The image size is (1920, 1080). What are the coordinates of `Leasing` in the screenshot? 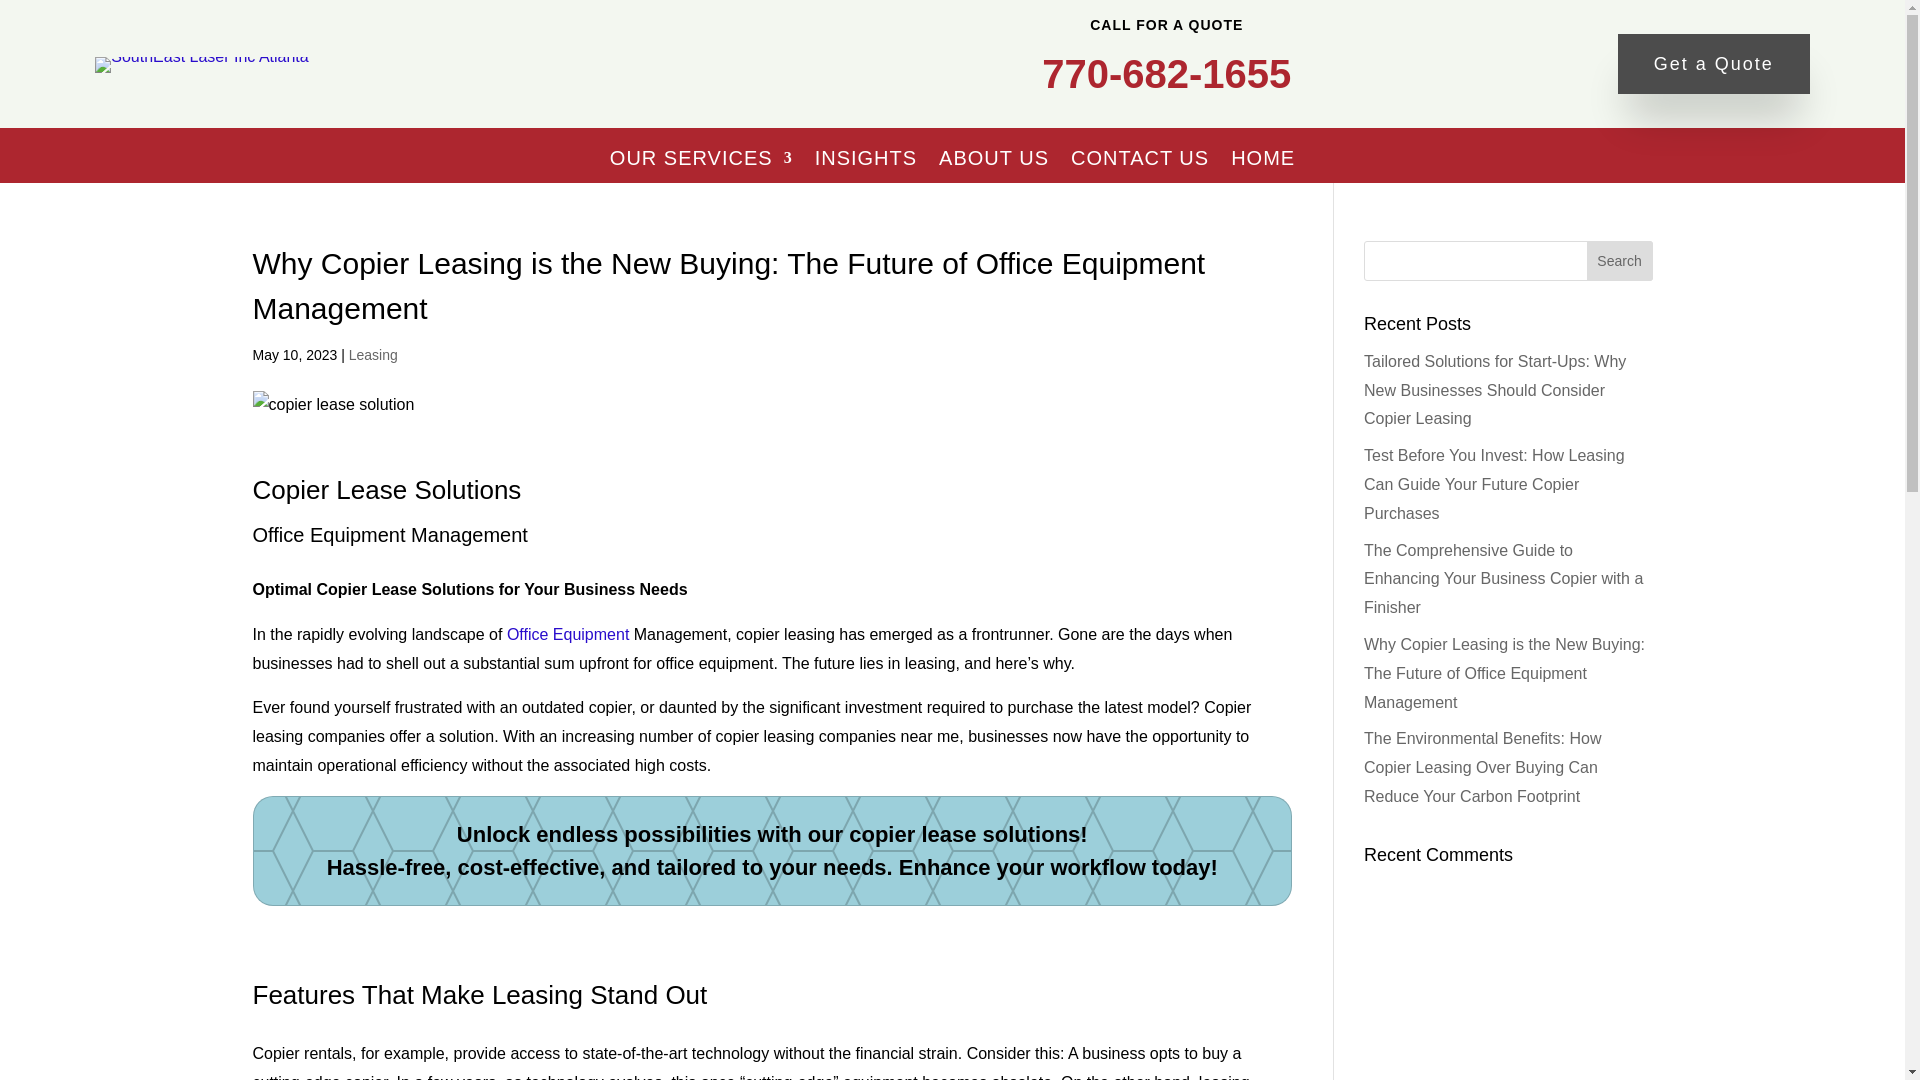 It's located at (373, 354).